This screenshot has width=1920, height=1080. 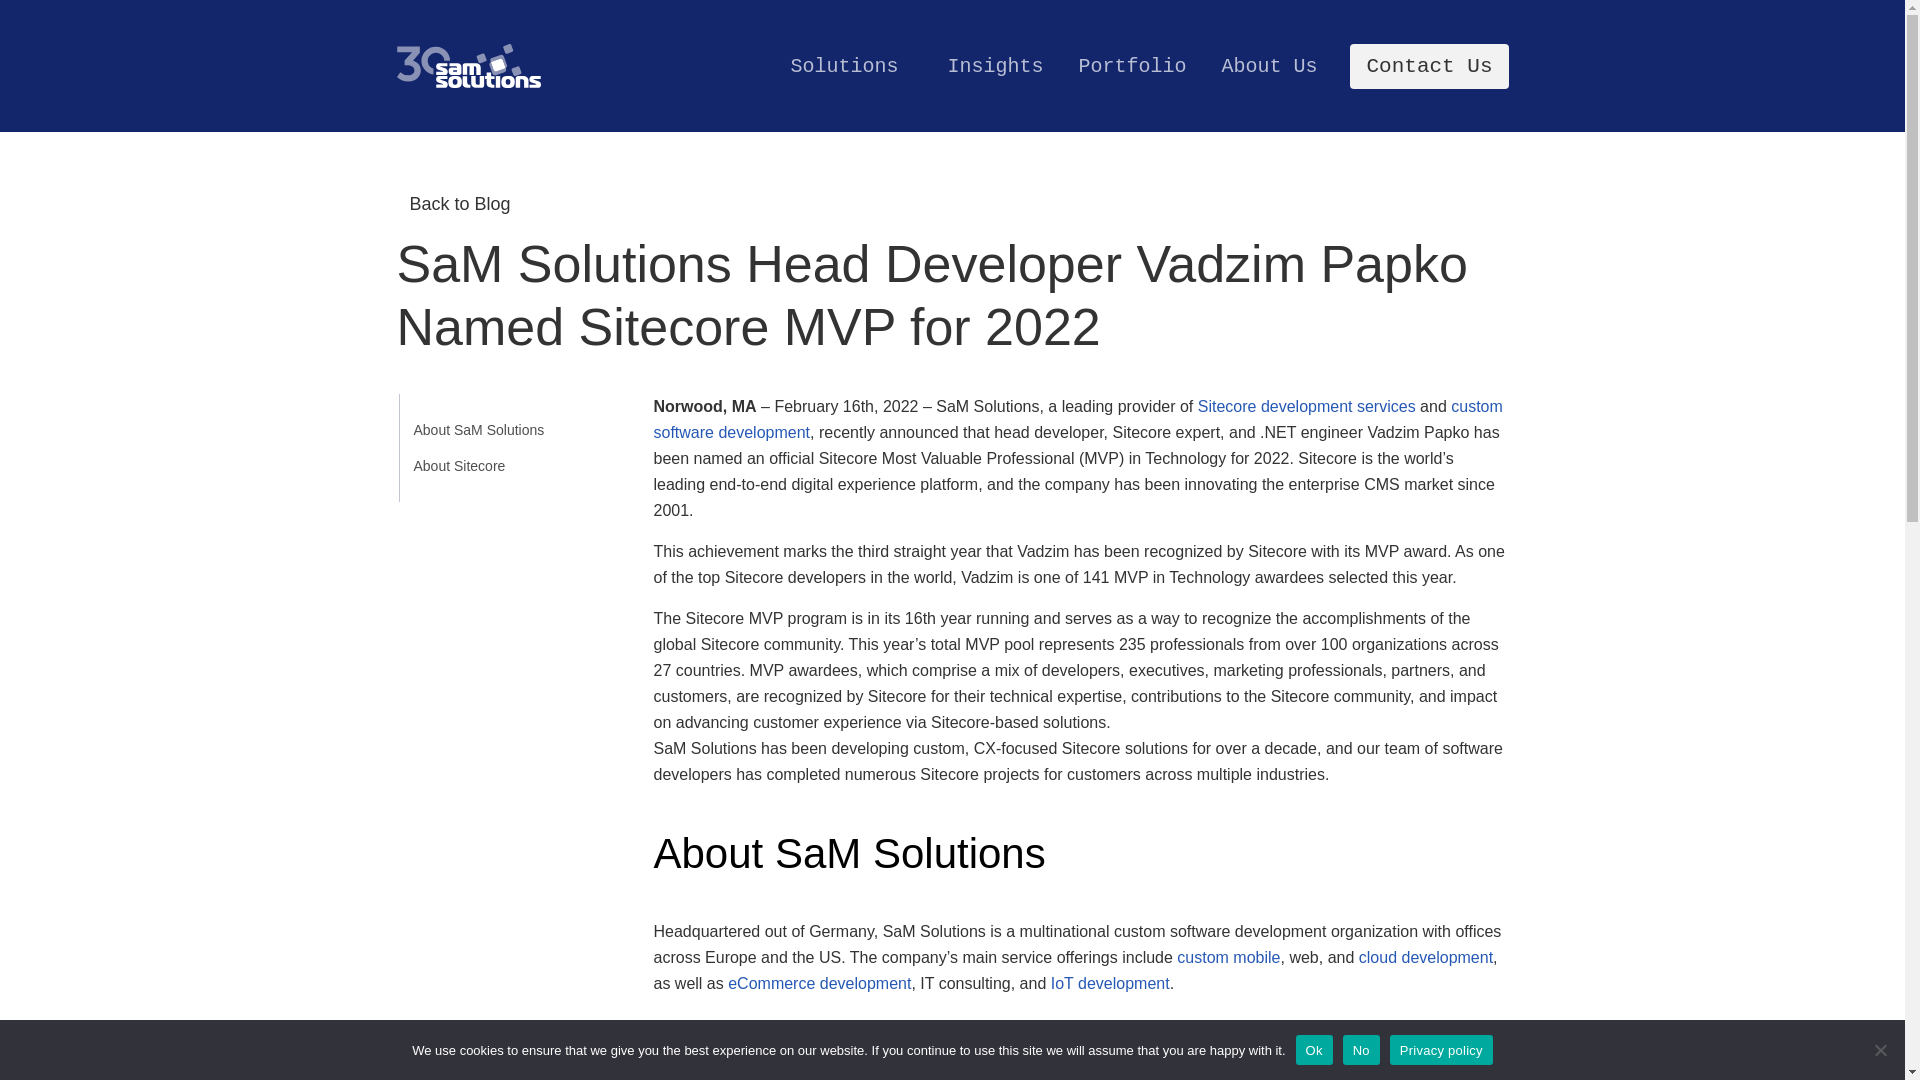 I want to click on No, so click(x=1880, y=1050).